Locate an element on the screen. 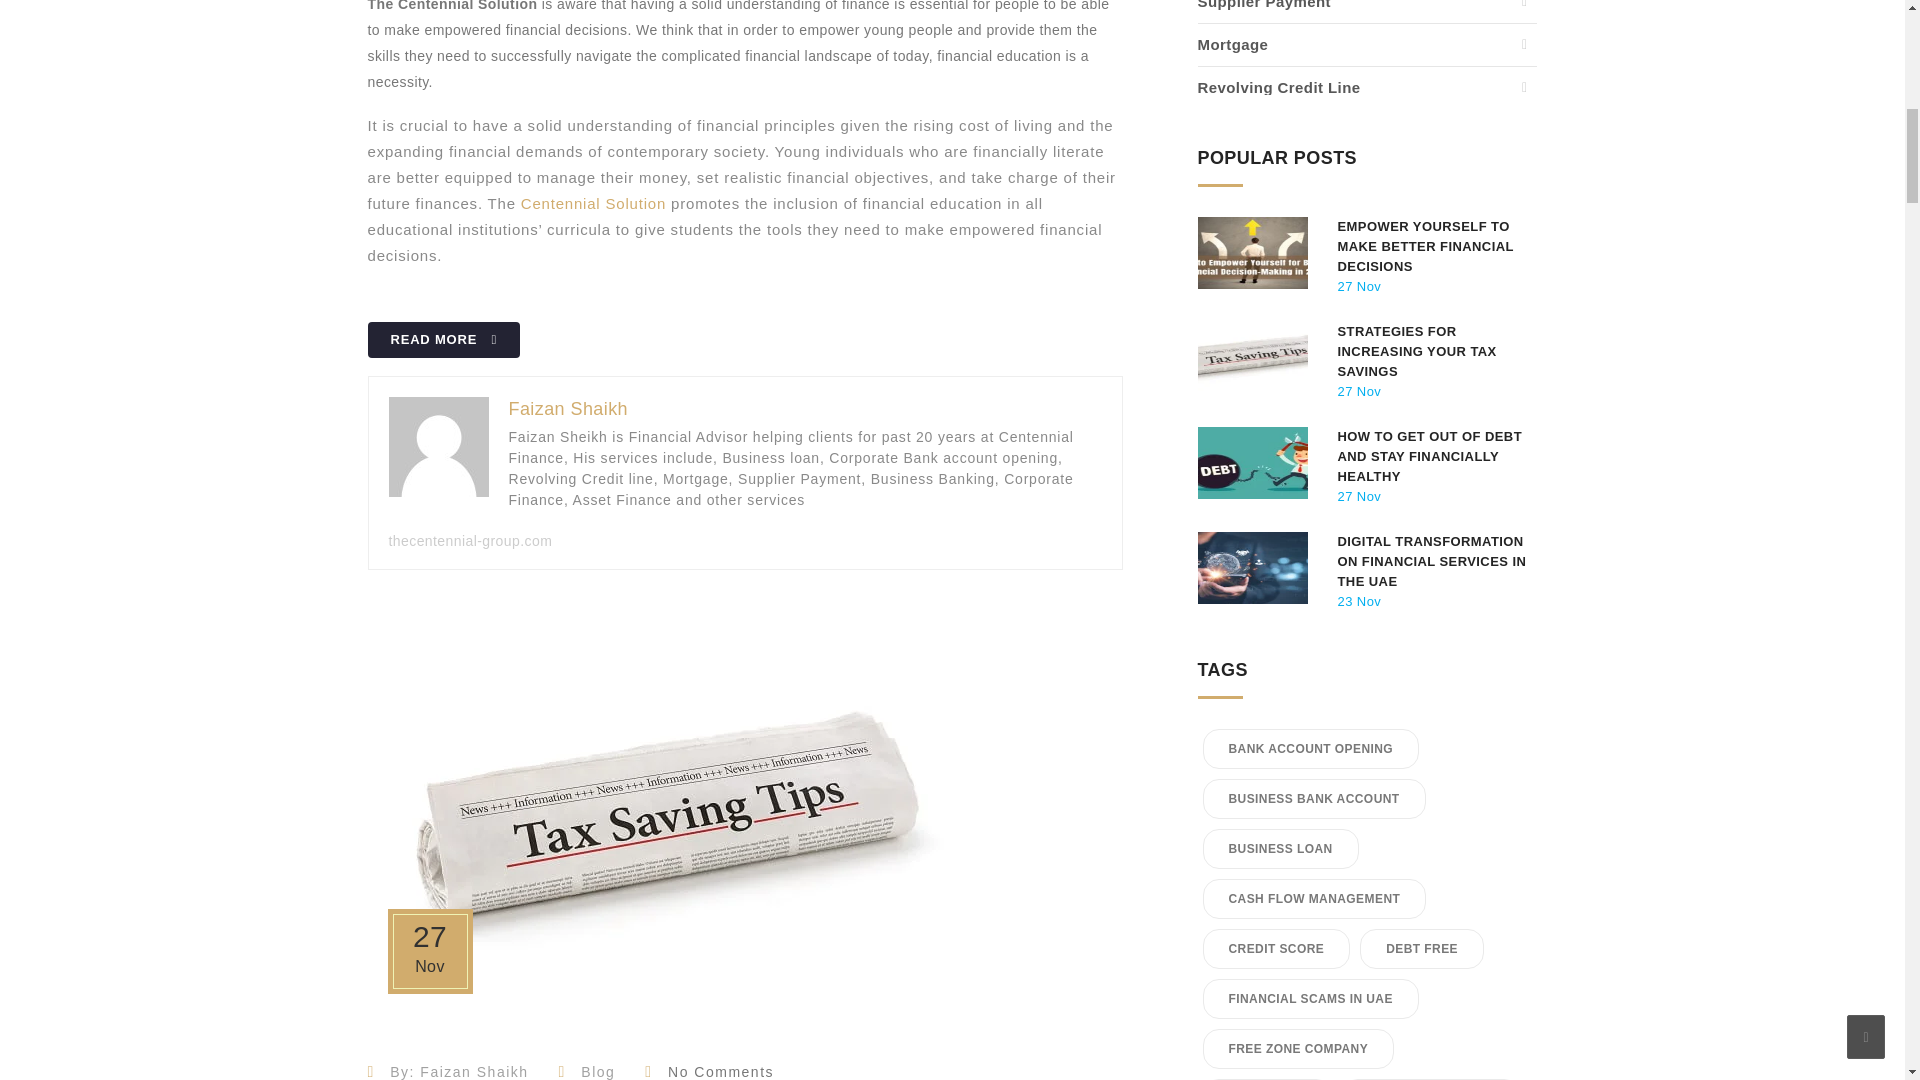  Centennial Solution is located at coordinates (593, 203).